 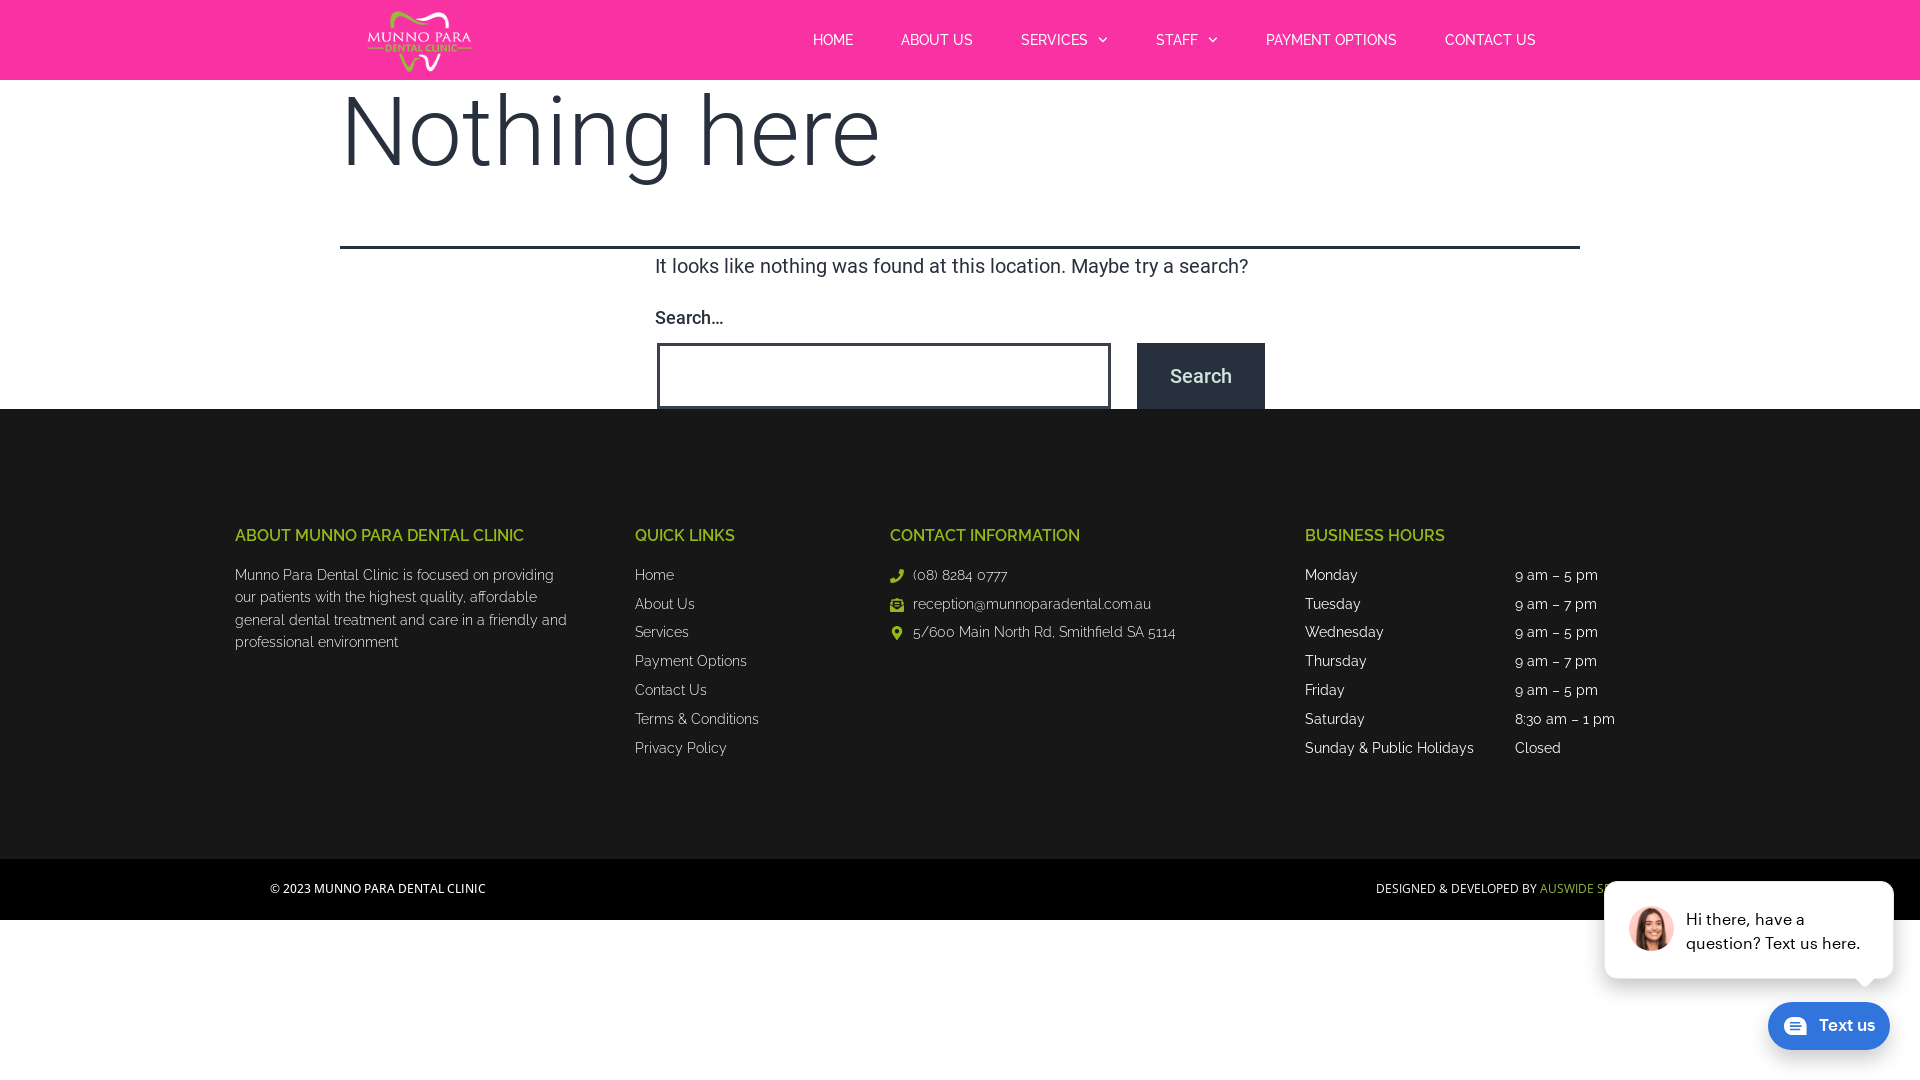 I want to click on Payment Options, so click(x=691, y=662).